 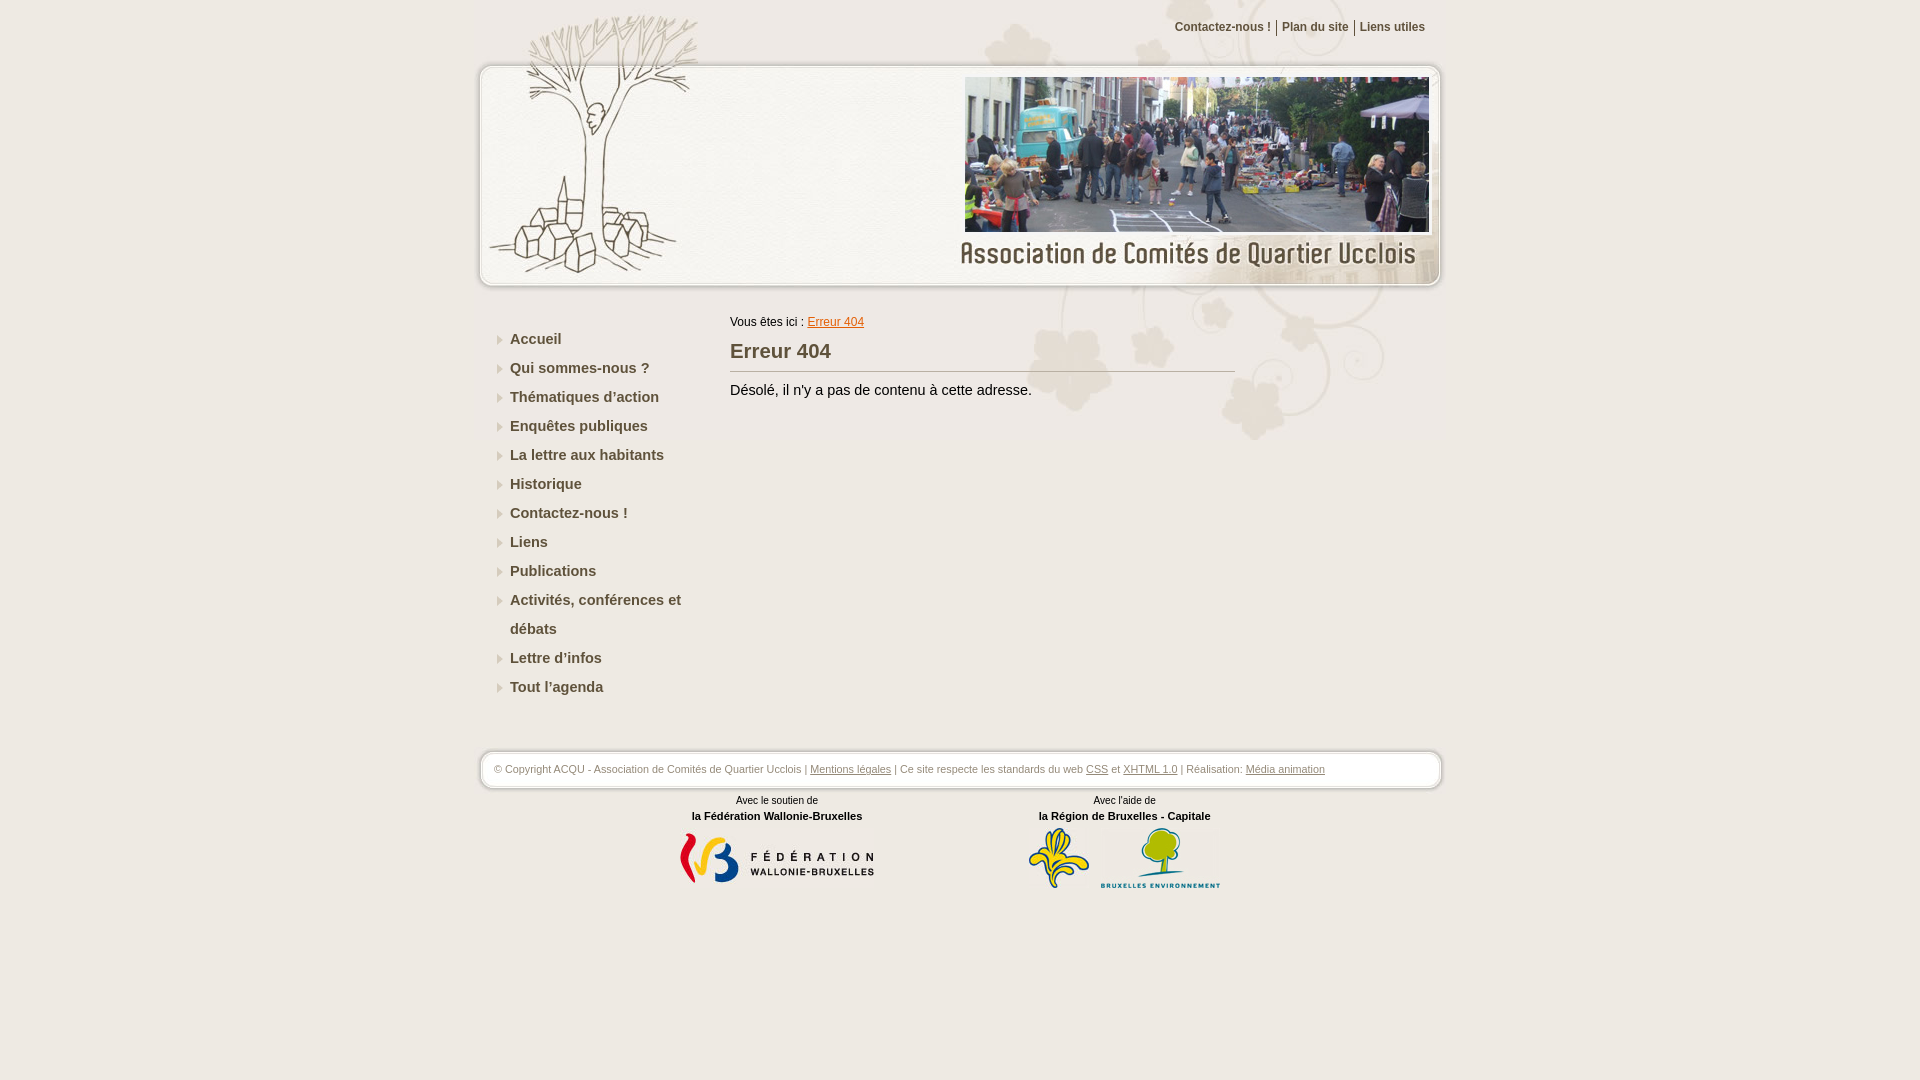 What do you see at coordinates (604, 368) in the screenshot?
I see `Qui sommes-nous ?` at bounding box center [604, 368].